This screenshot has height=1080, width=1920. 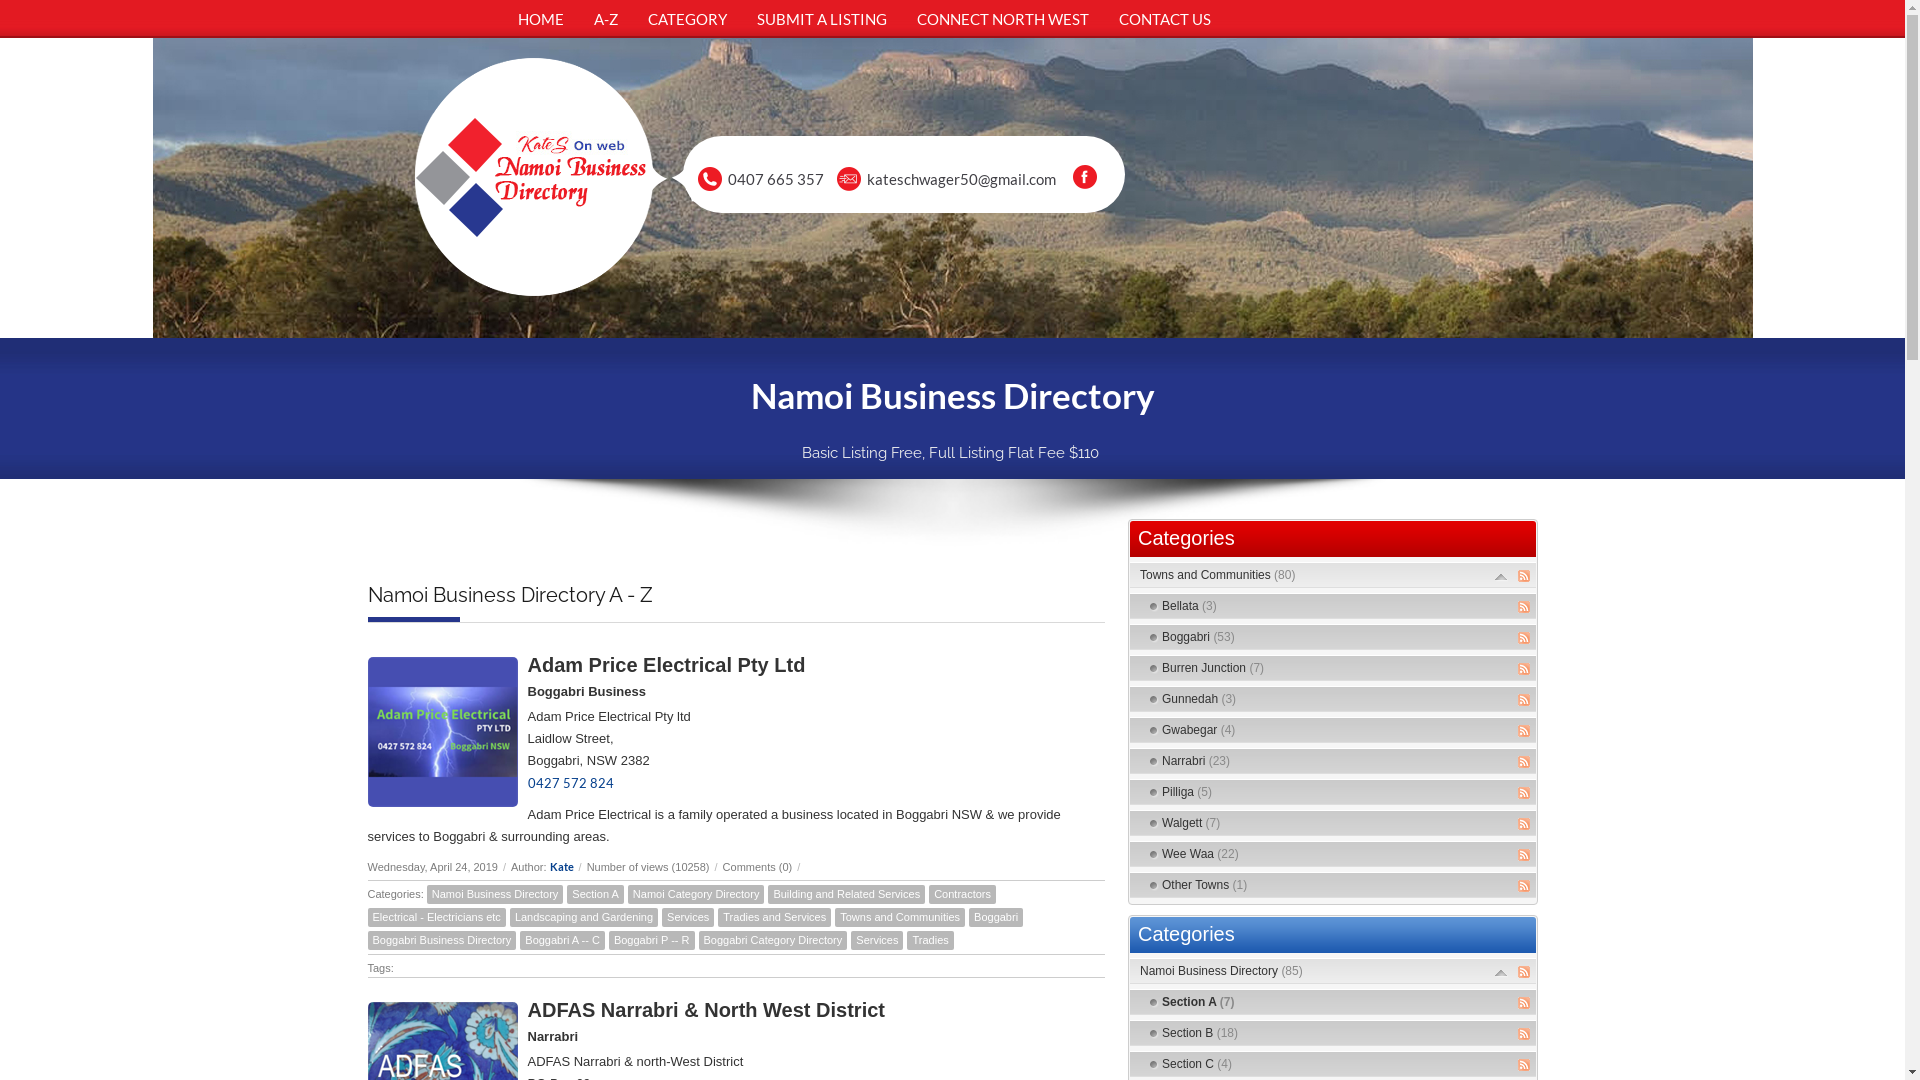 What do you see at coordinates (686, 19) in the screenshot?
I see `CATEGORY` at bounding box center [686, 19].